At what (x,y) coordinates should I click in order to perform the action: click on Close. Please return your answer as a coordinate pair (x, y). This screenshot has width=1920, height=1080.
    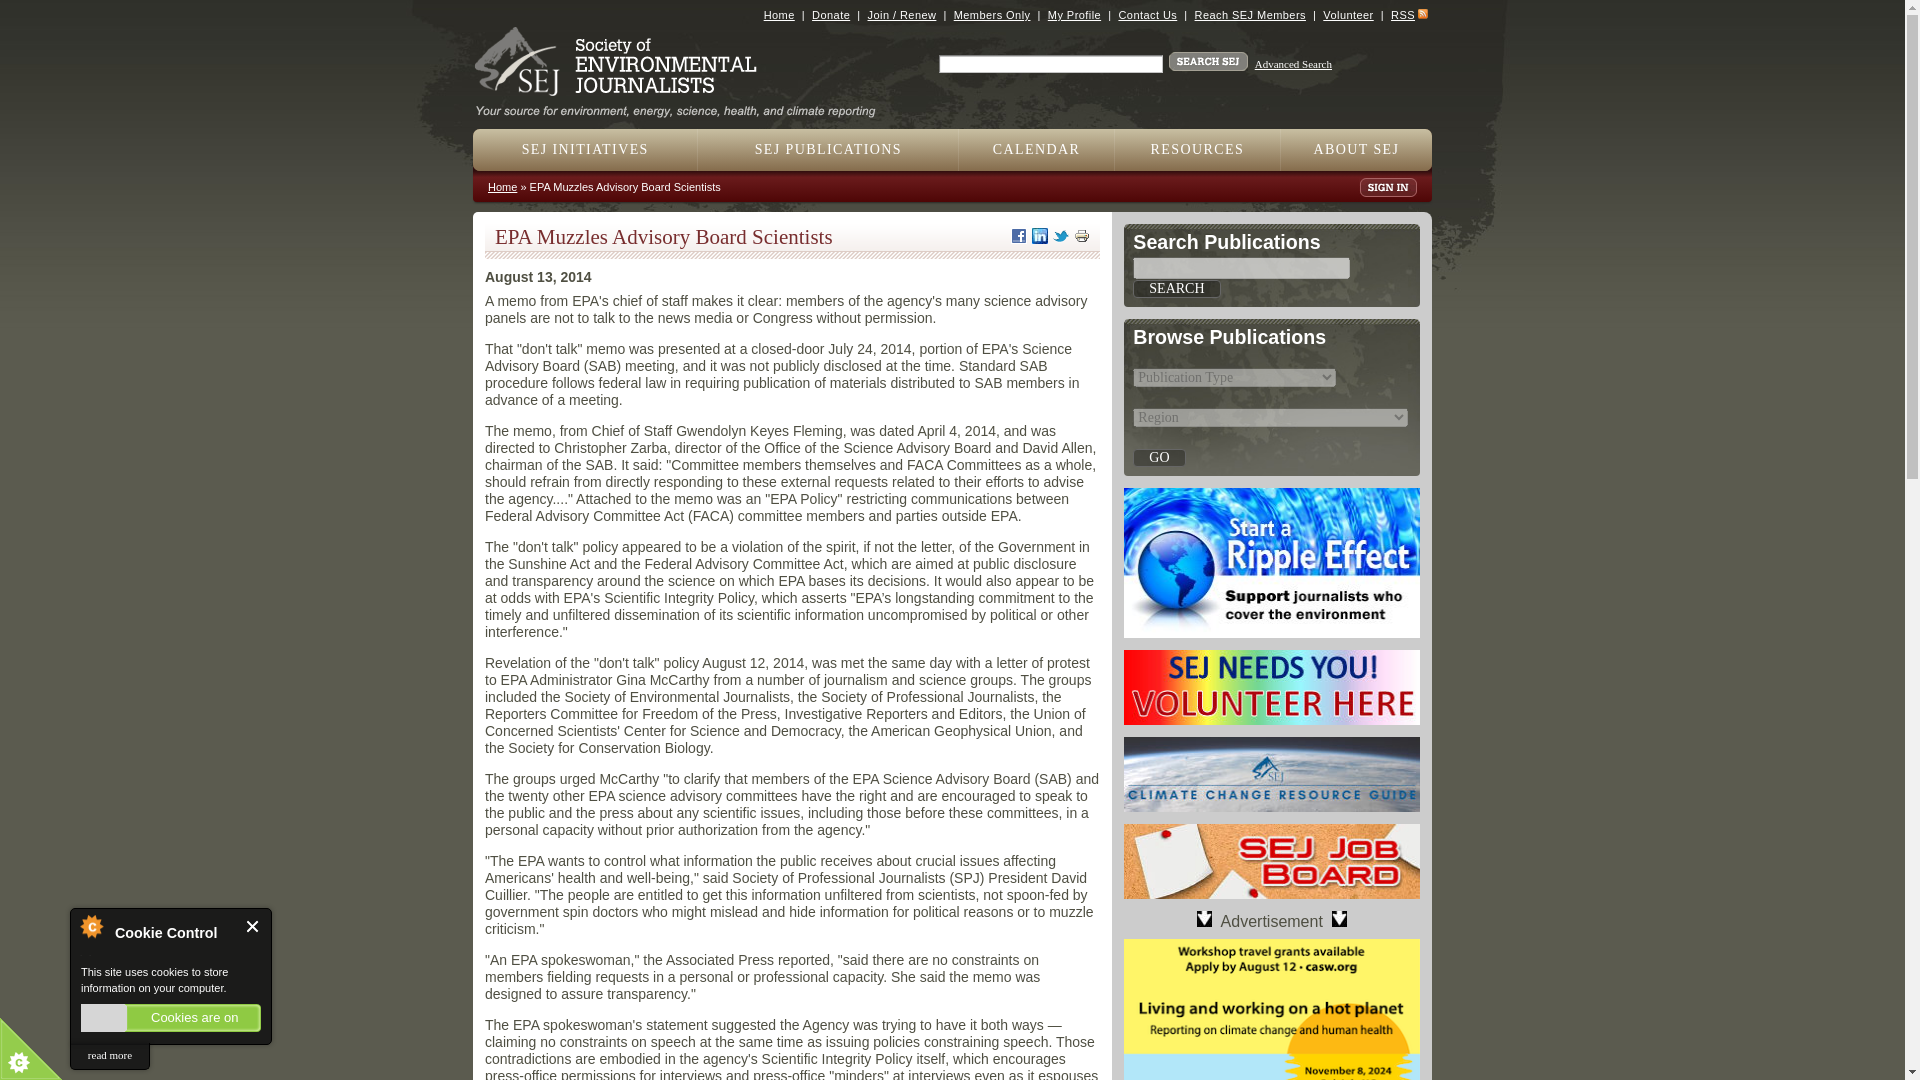
    Looking at the image, I should click on (253, 926).